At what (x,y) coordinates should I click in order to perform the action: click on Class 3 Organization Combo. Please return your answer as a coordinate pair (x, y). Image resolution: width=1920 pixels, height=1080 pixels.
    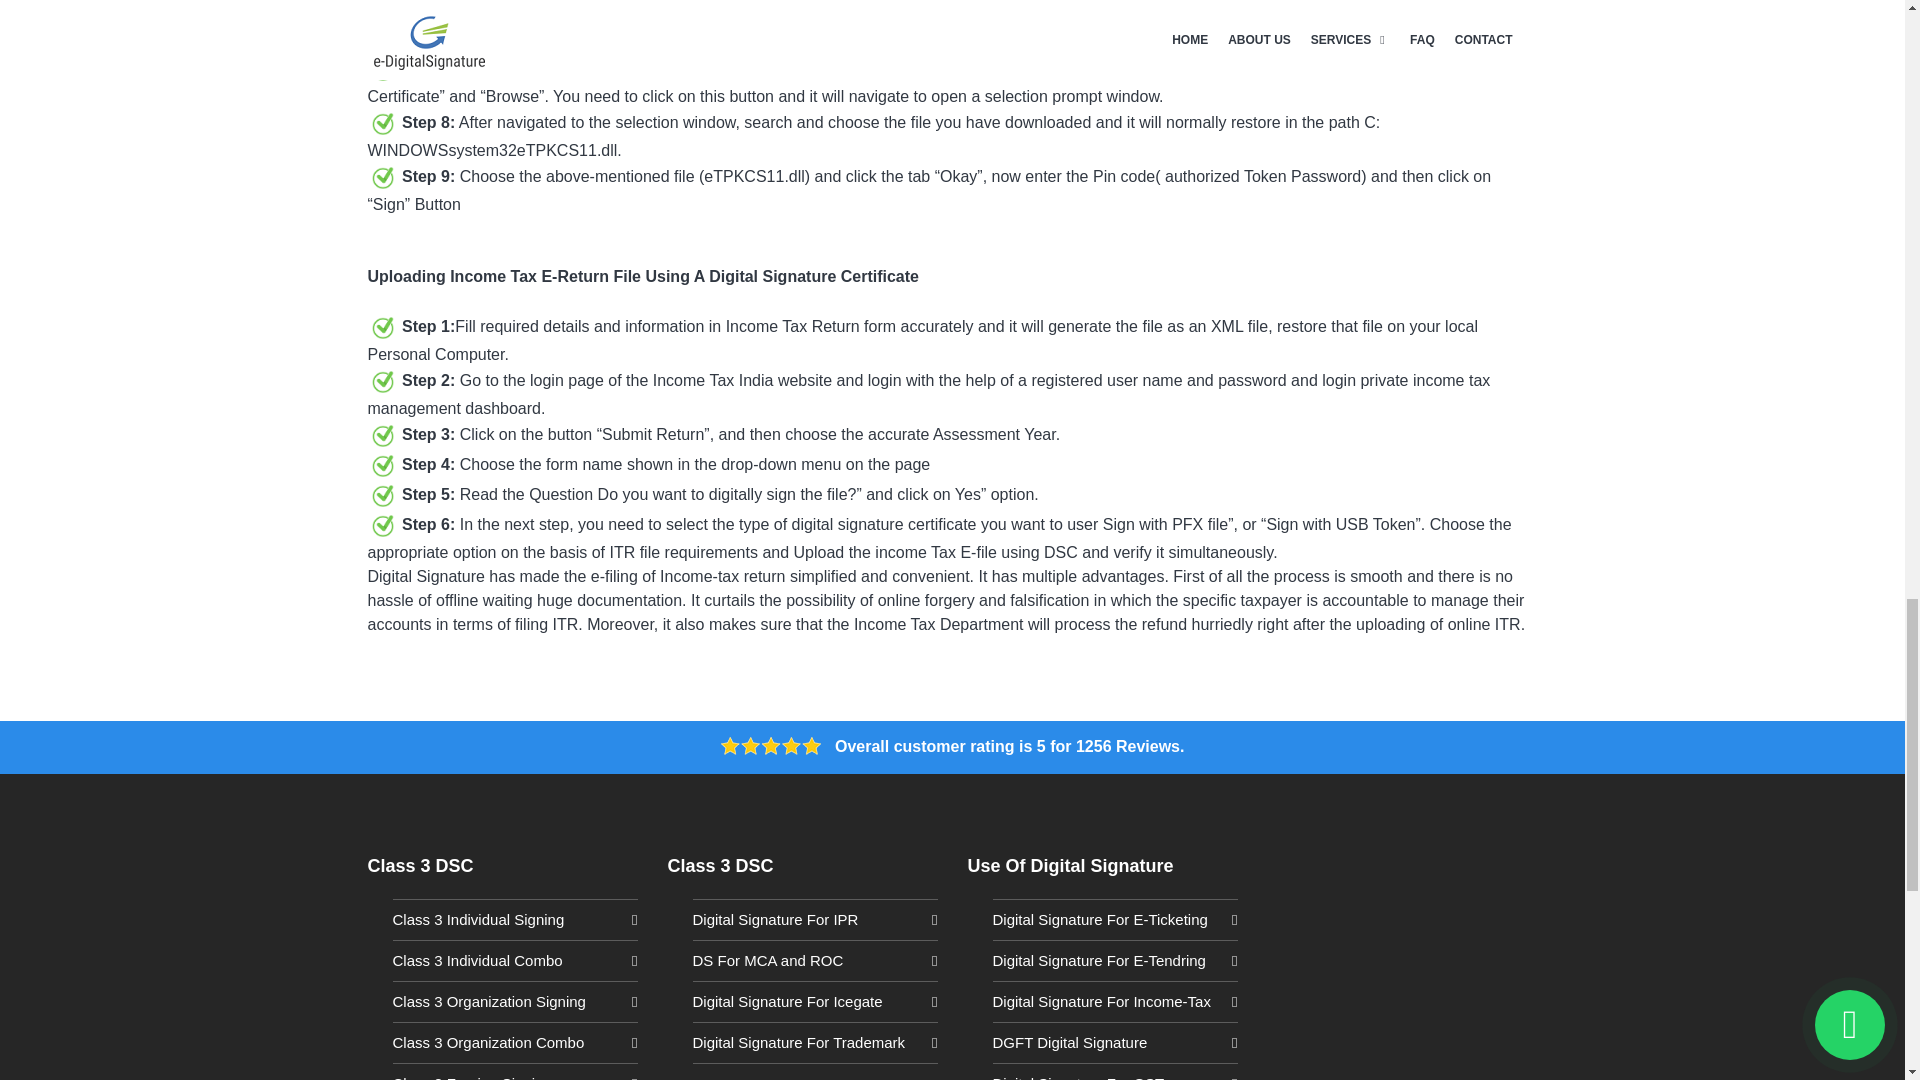
    Looking at the image, I should click on (514, 1042).